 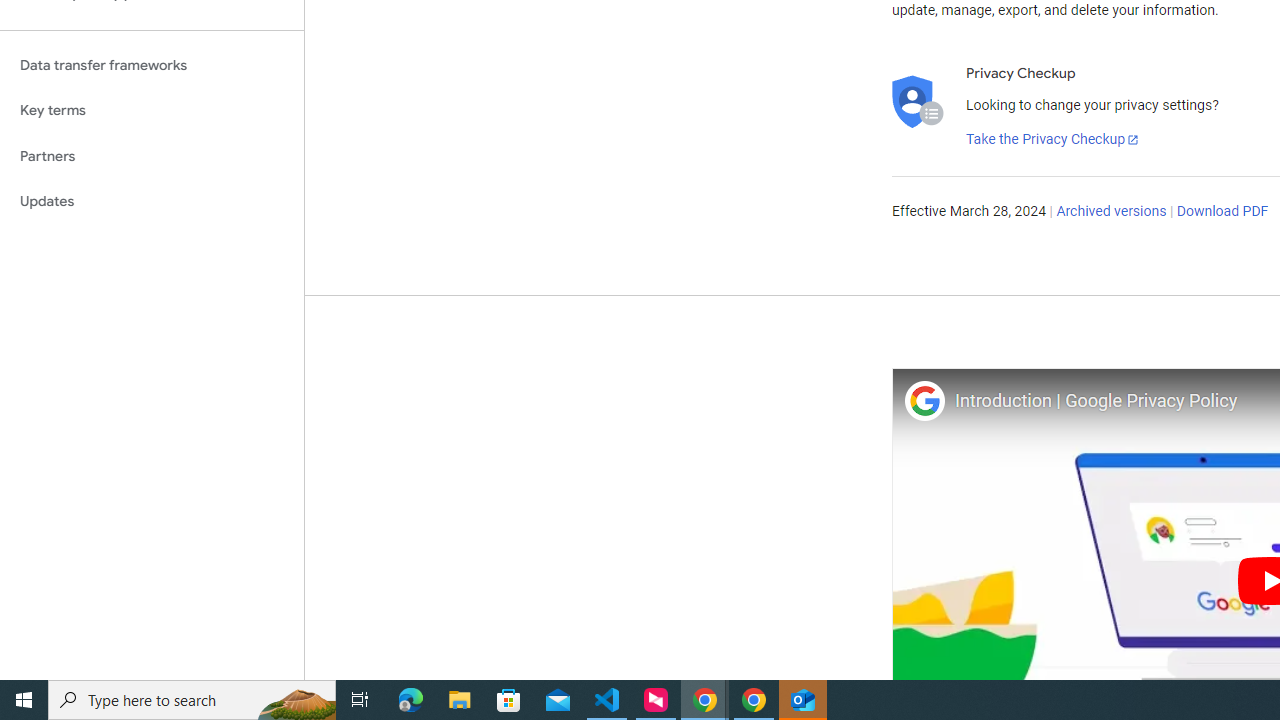 What do you see at coordinates (1053, 140) in the screenshot?
I see `Take the Privacy Checkup` at bounding box center [1053, 140].